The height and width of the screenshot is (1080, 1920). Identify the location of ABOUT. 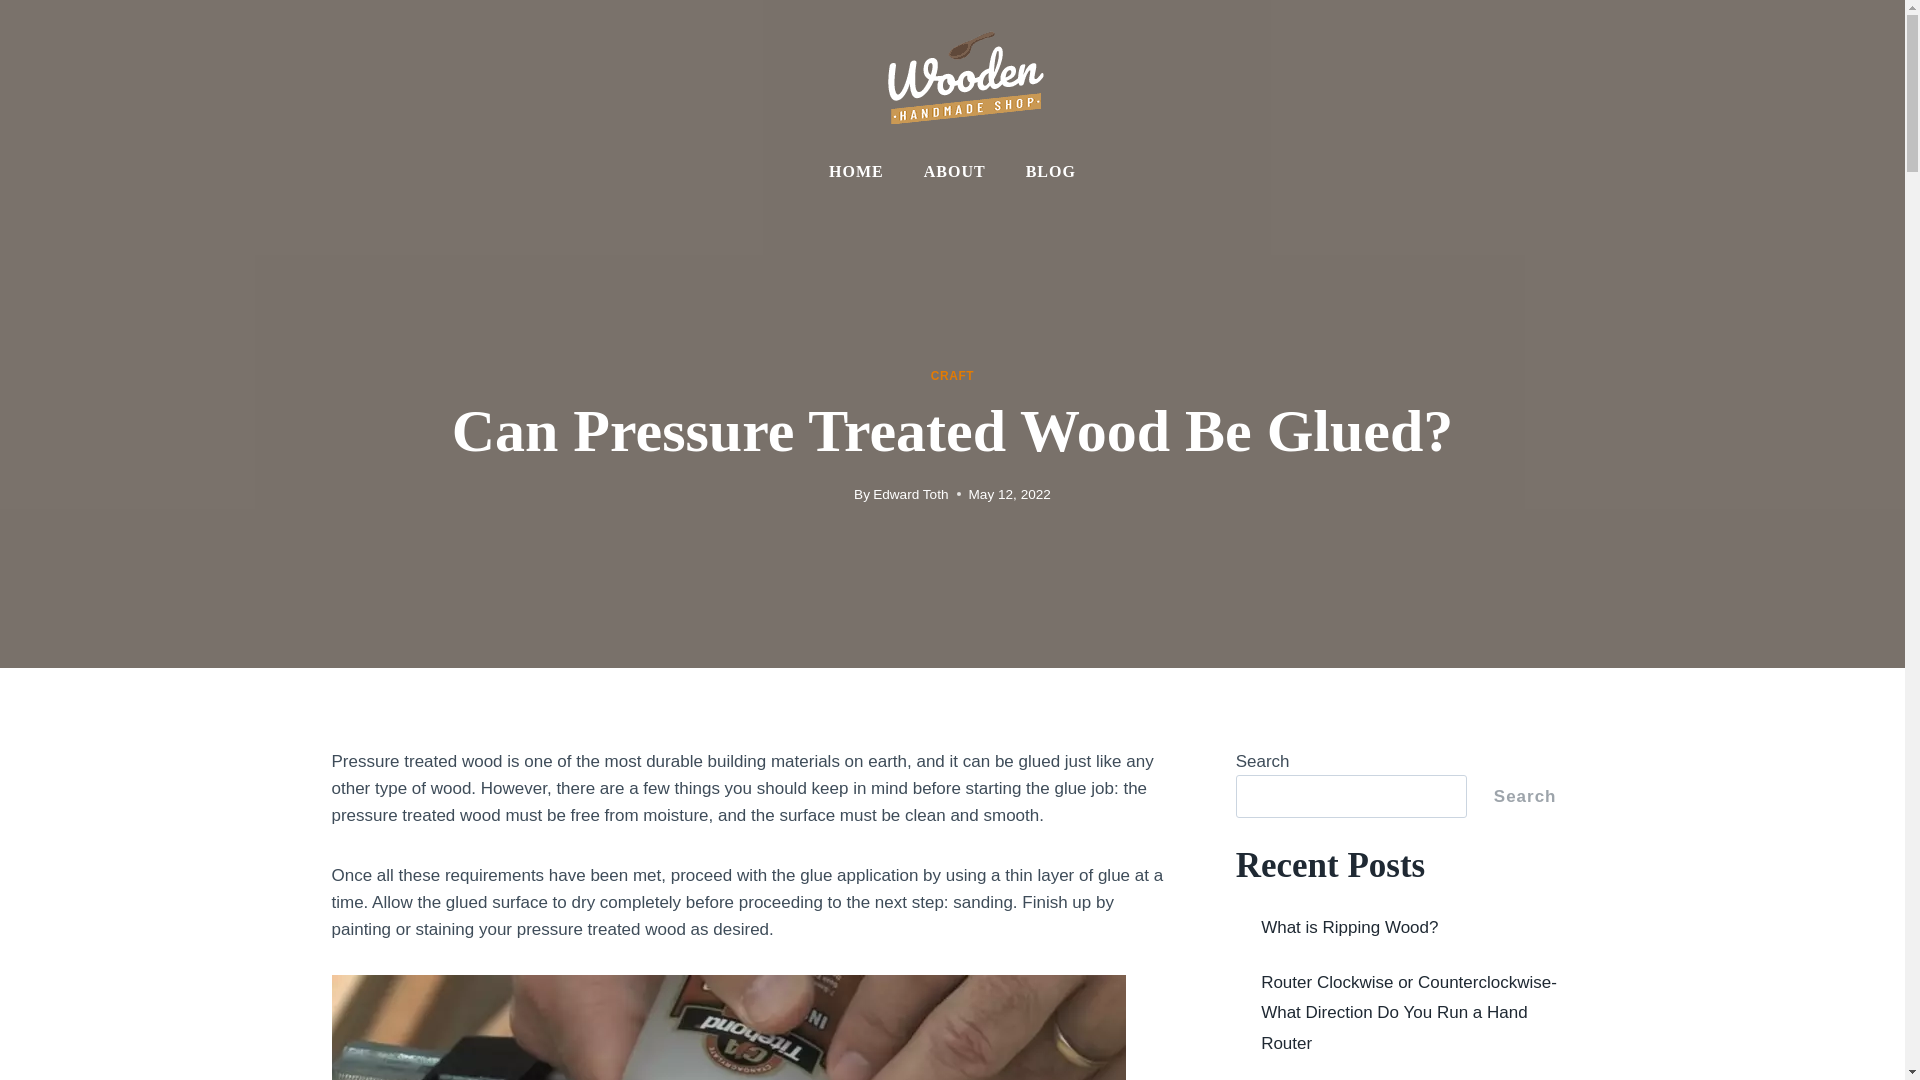
(955, 171).